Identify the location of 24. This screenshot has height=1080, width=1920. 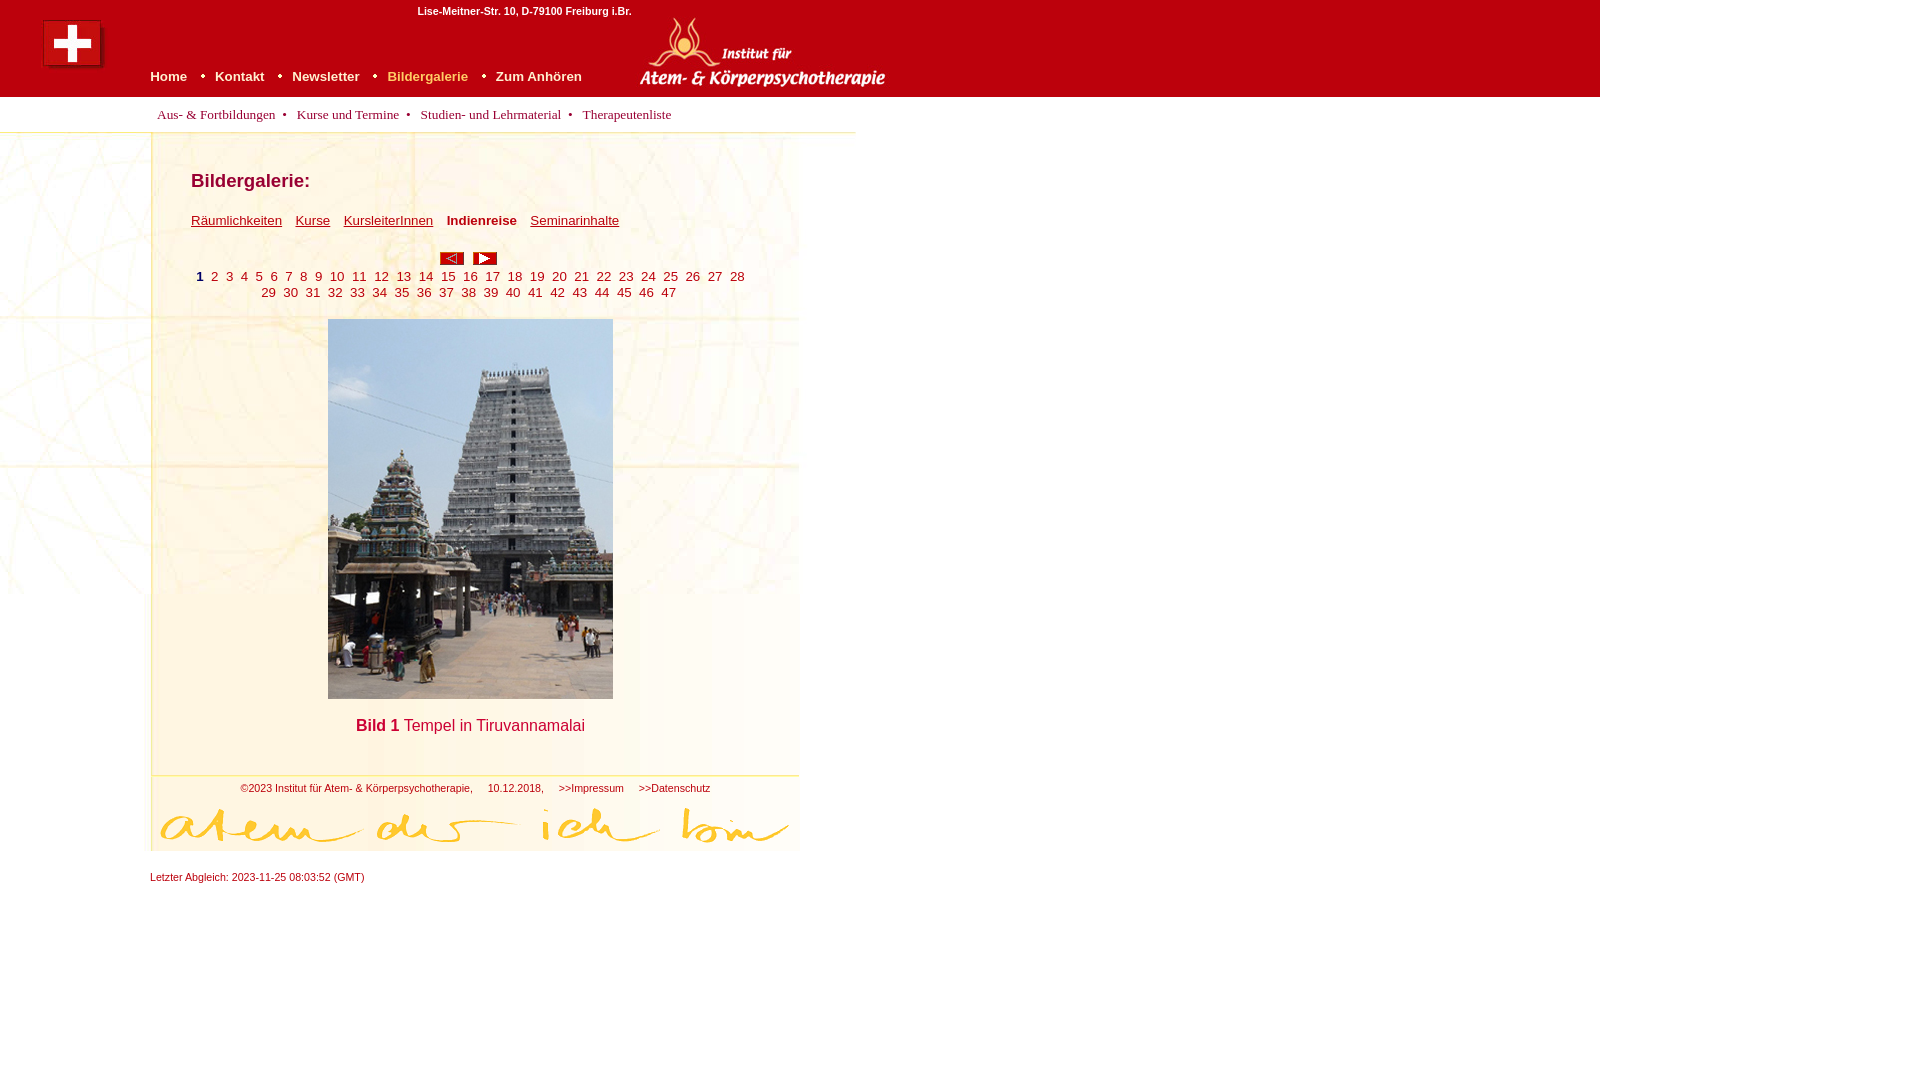
(648, 276).